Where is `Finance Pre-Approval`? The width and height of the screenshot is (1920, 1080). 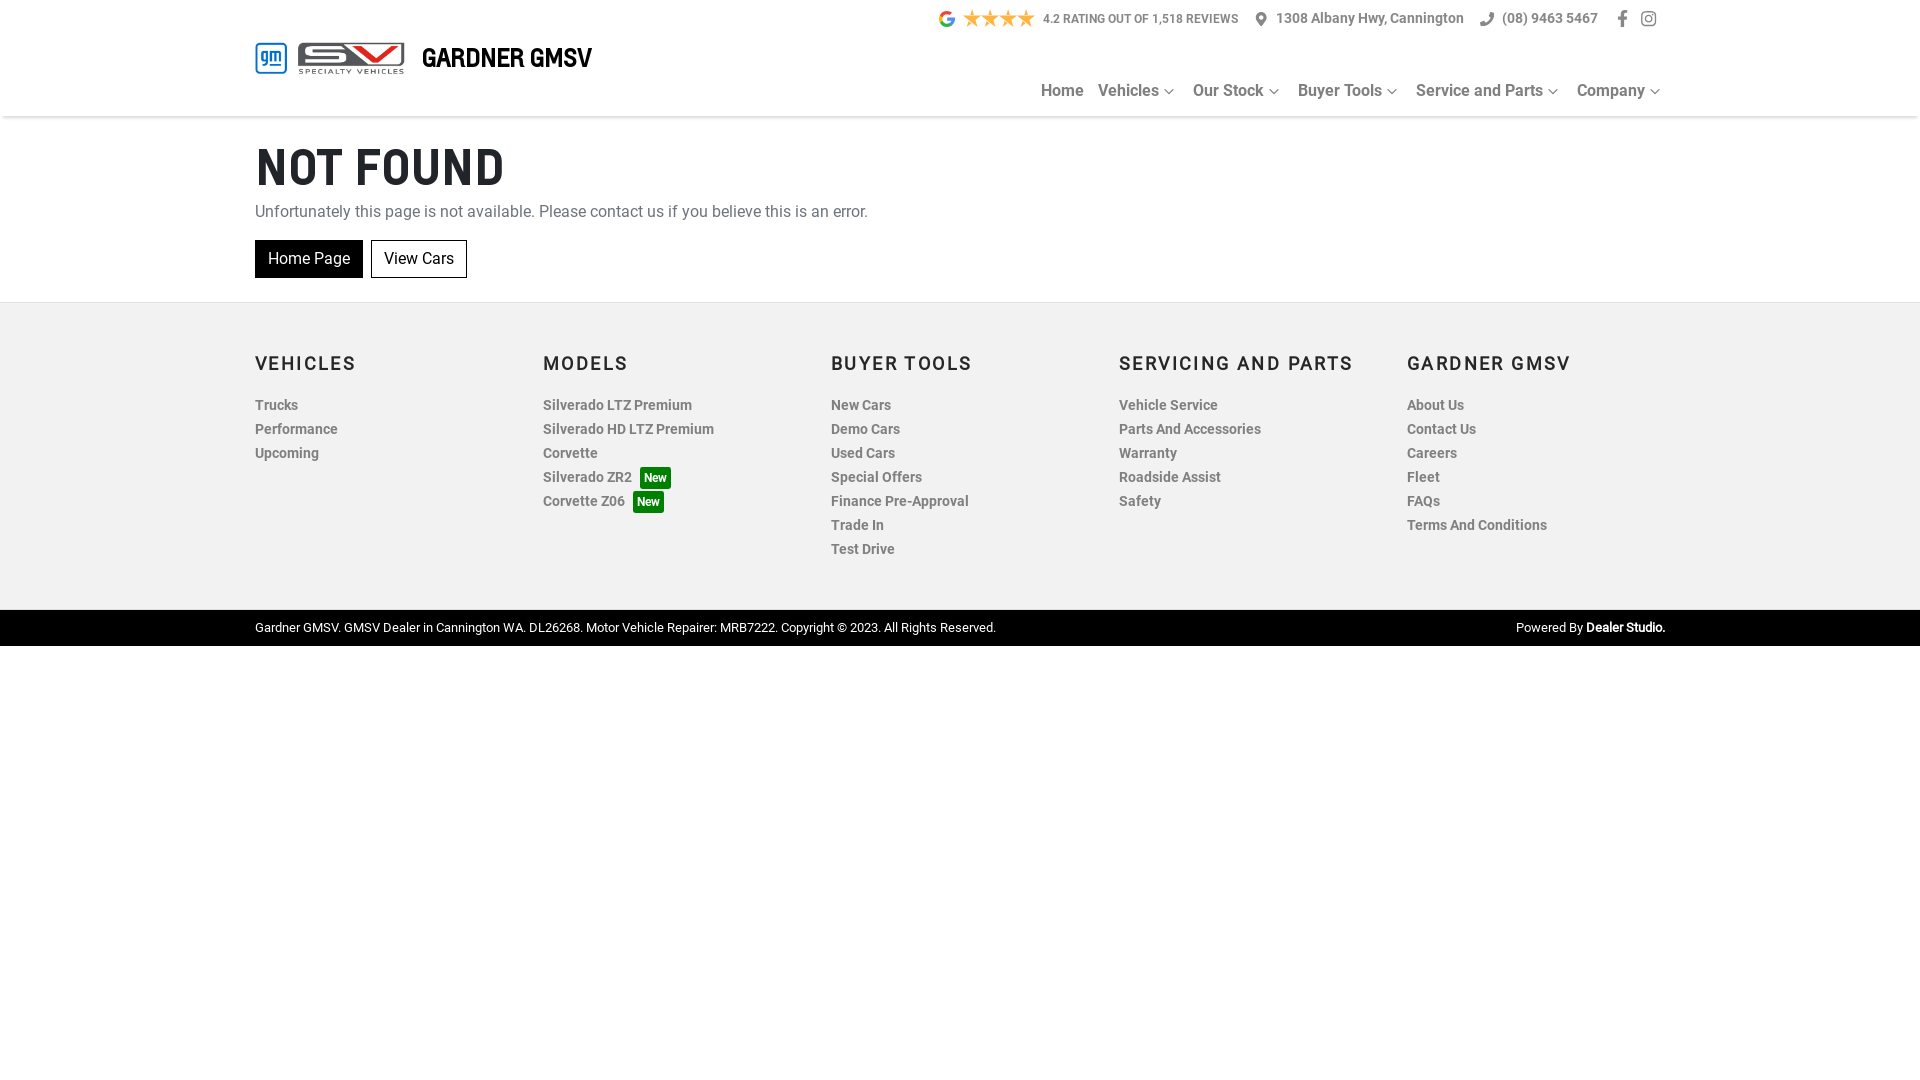
Finance Pre-Approval is located at coordinates (900, 502).